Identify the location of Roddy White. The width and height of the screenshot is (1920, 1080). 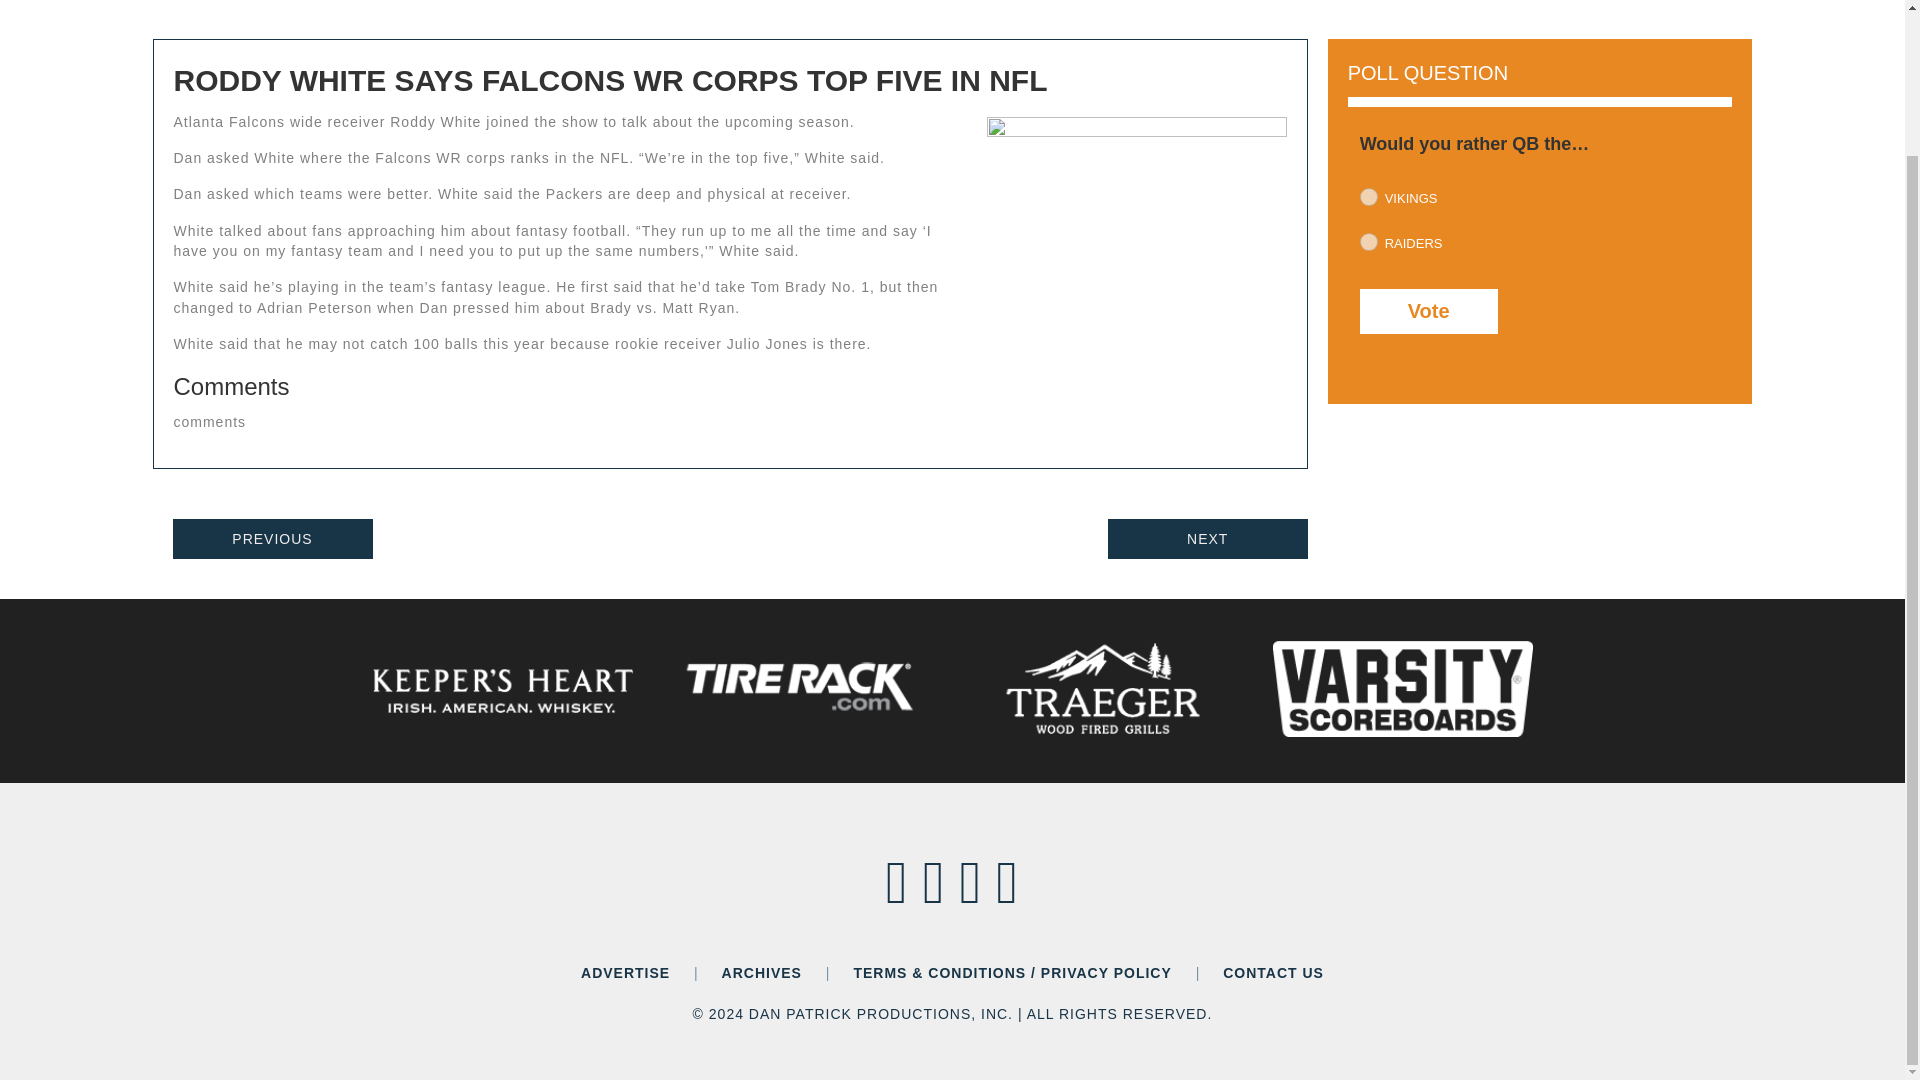
(1136, 200).